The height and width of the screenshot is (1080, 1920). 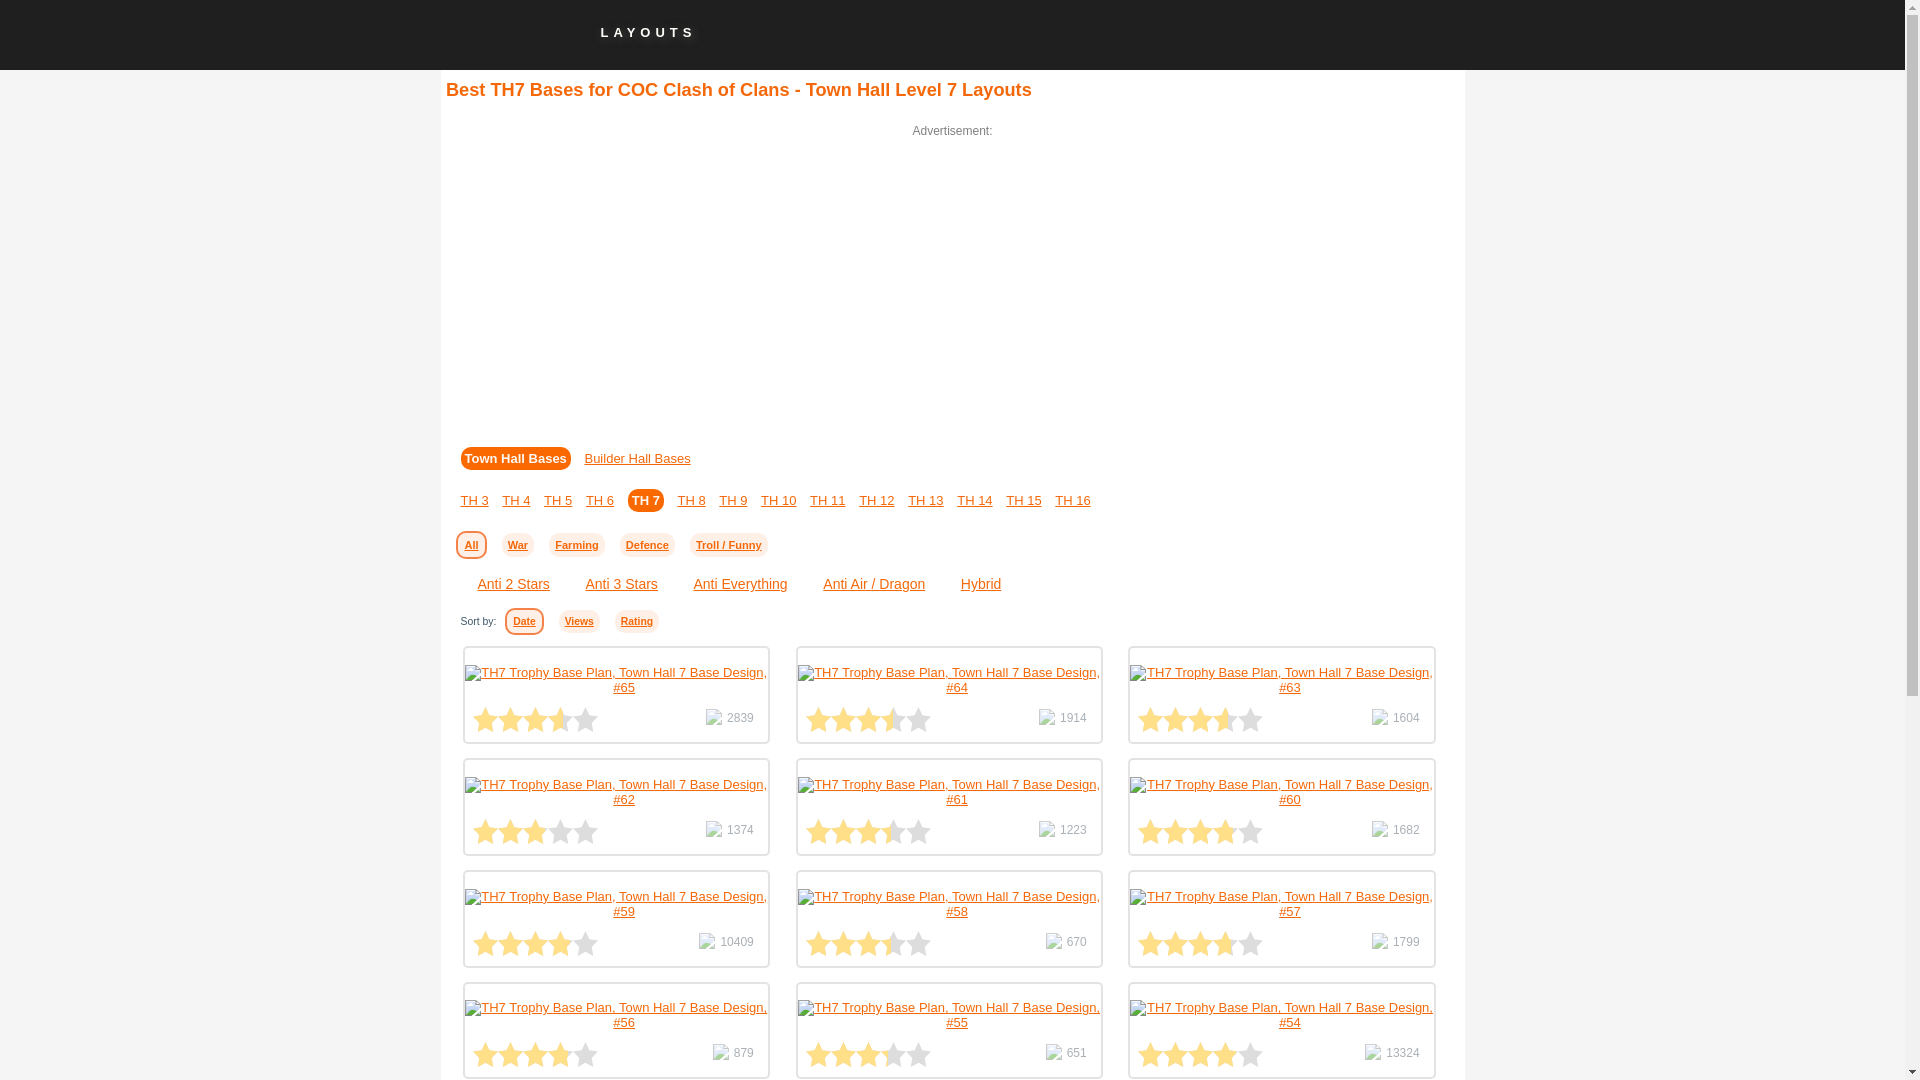 I want to click on War, so click(x=517, y=545).